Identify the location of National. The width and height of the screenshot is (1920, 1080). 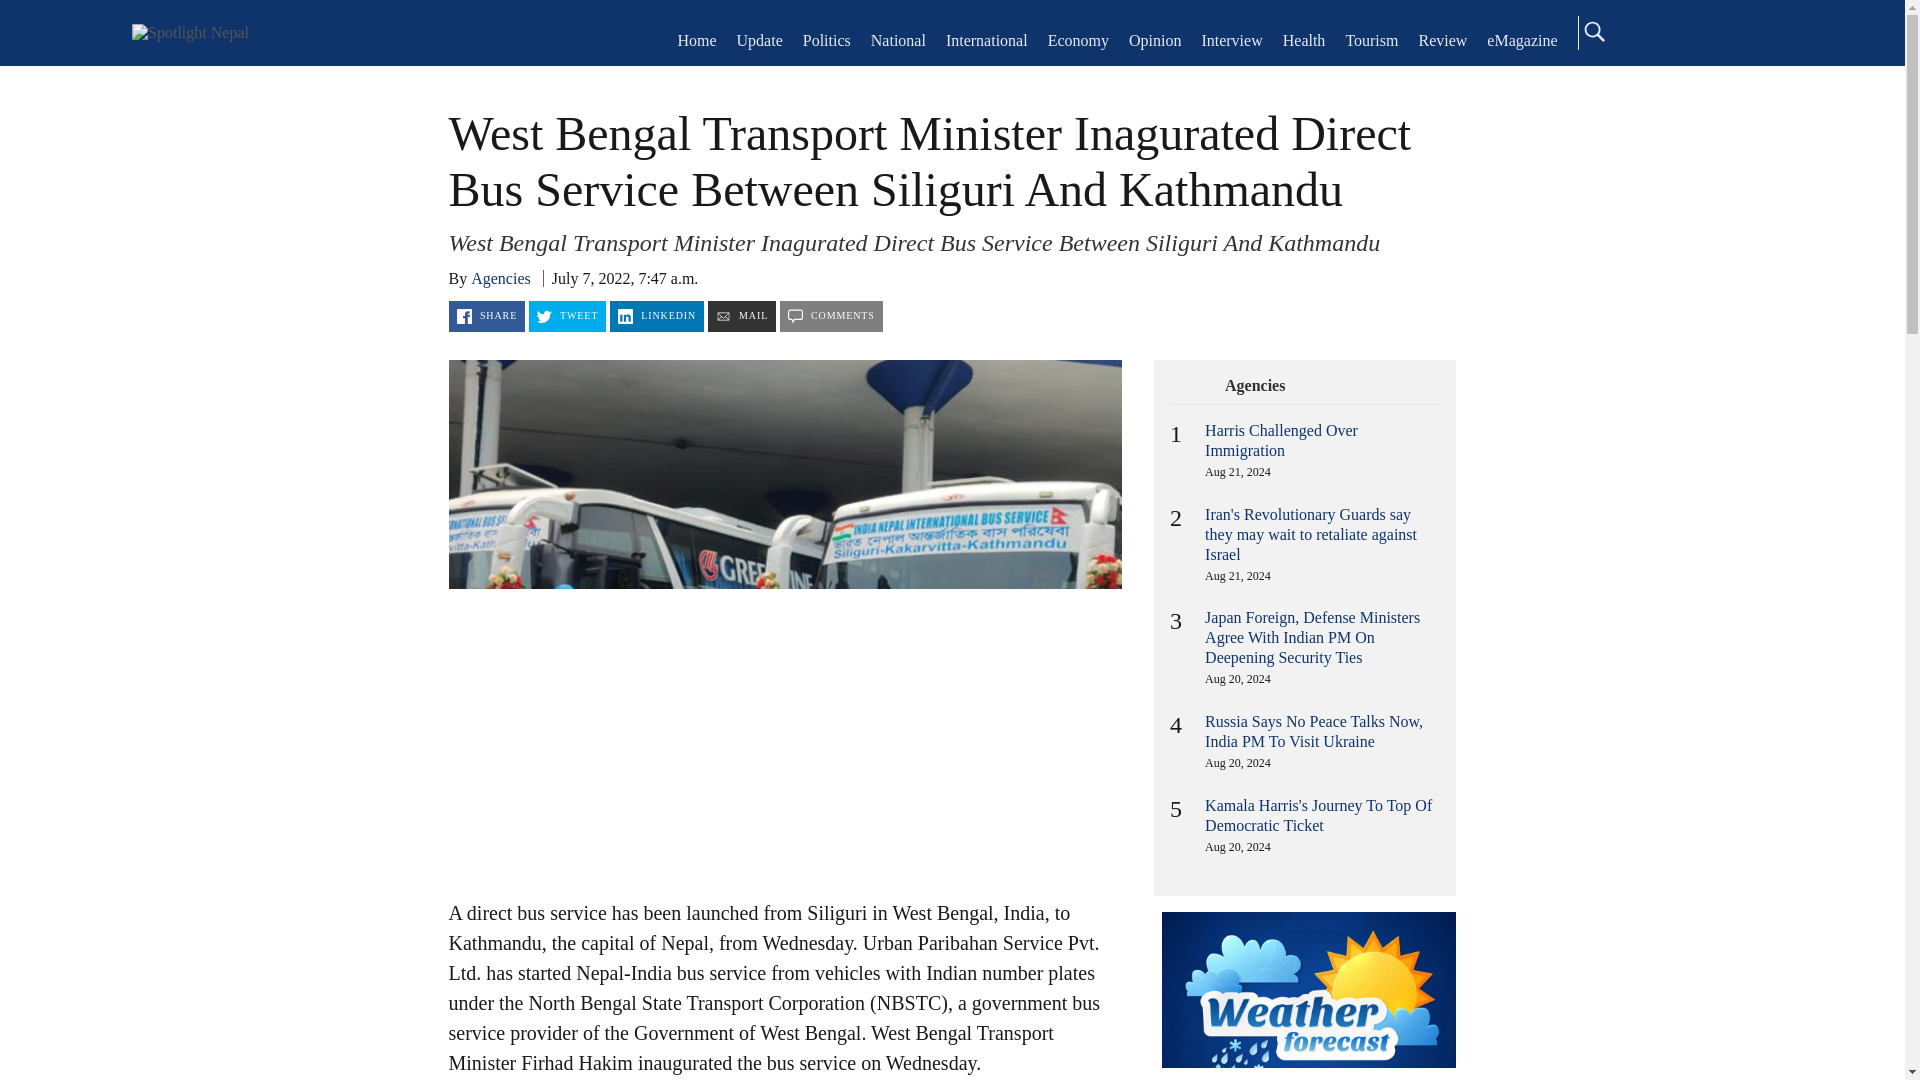
(898, 40).